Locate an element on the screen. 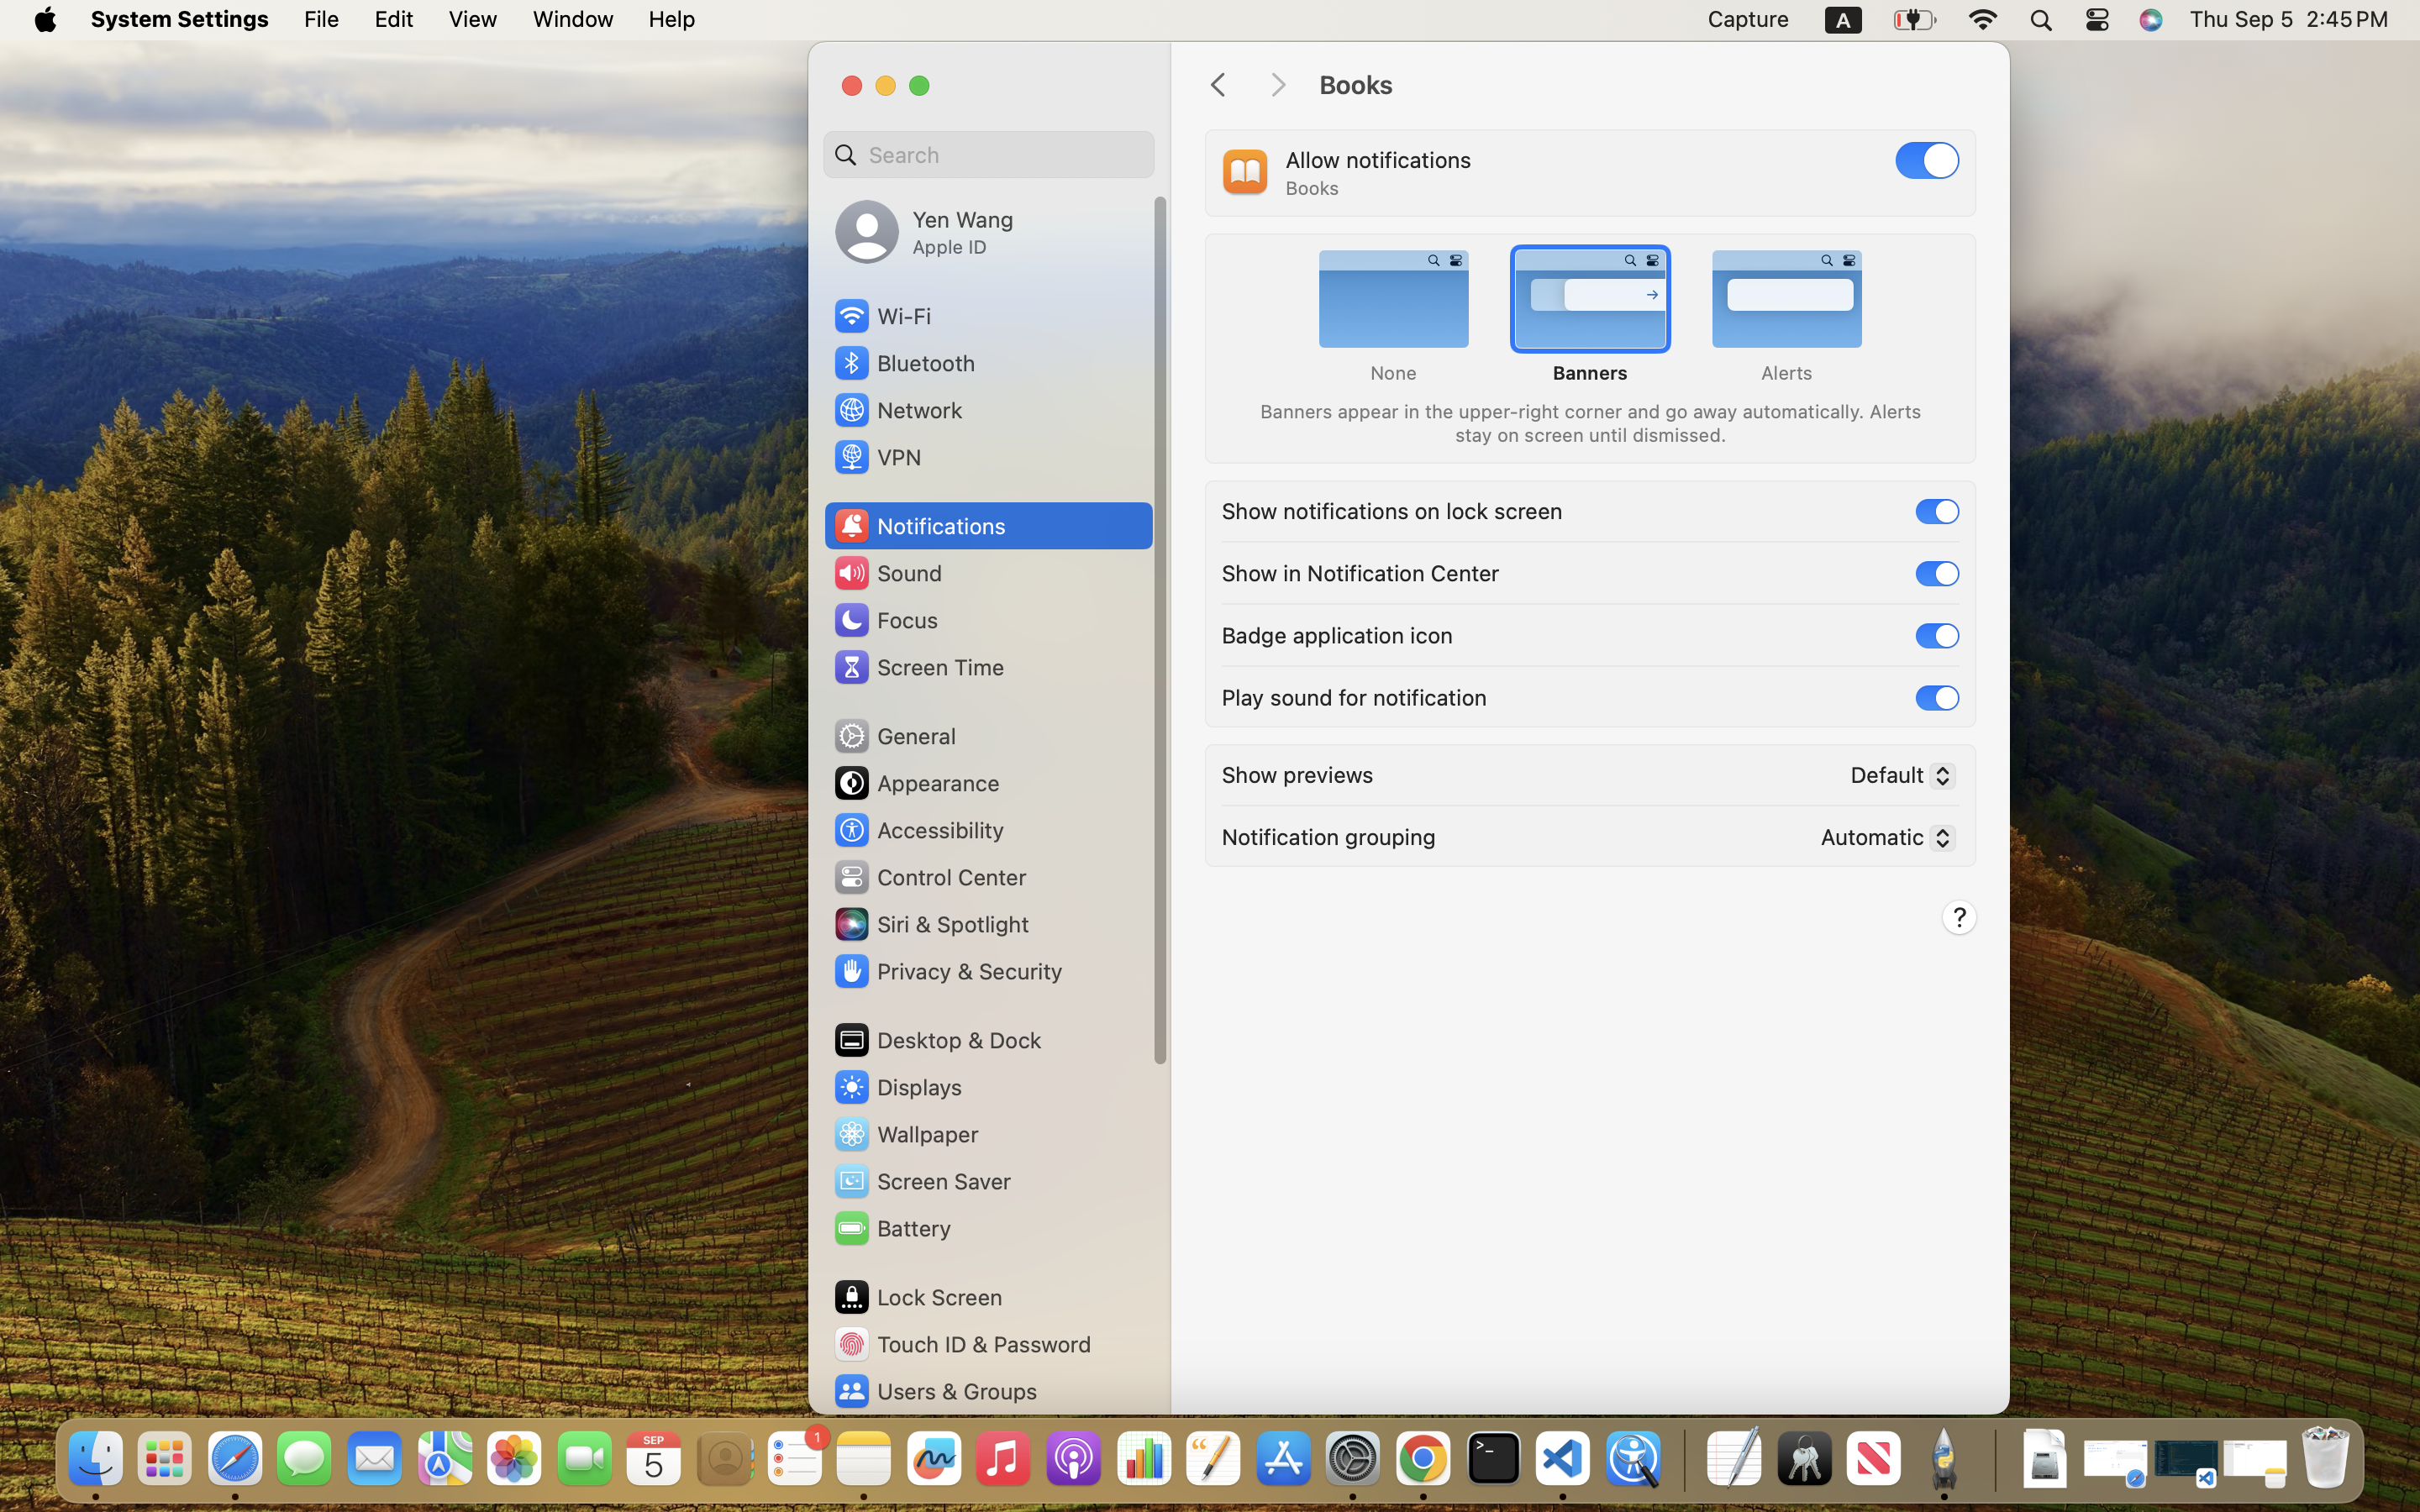  Badge application icon is located at coordinates (1338, 633).